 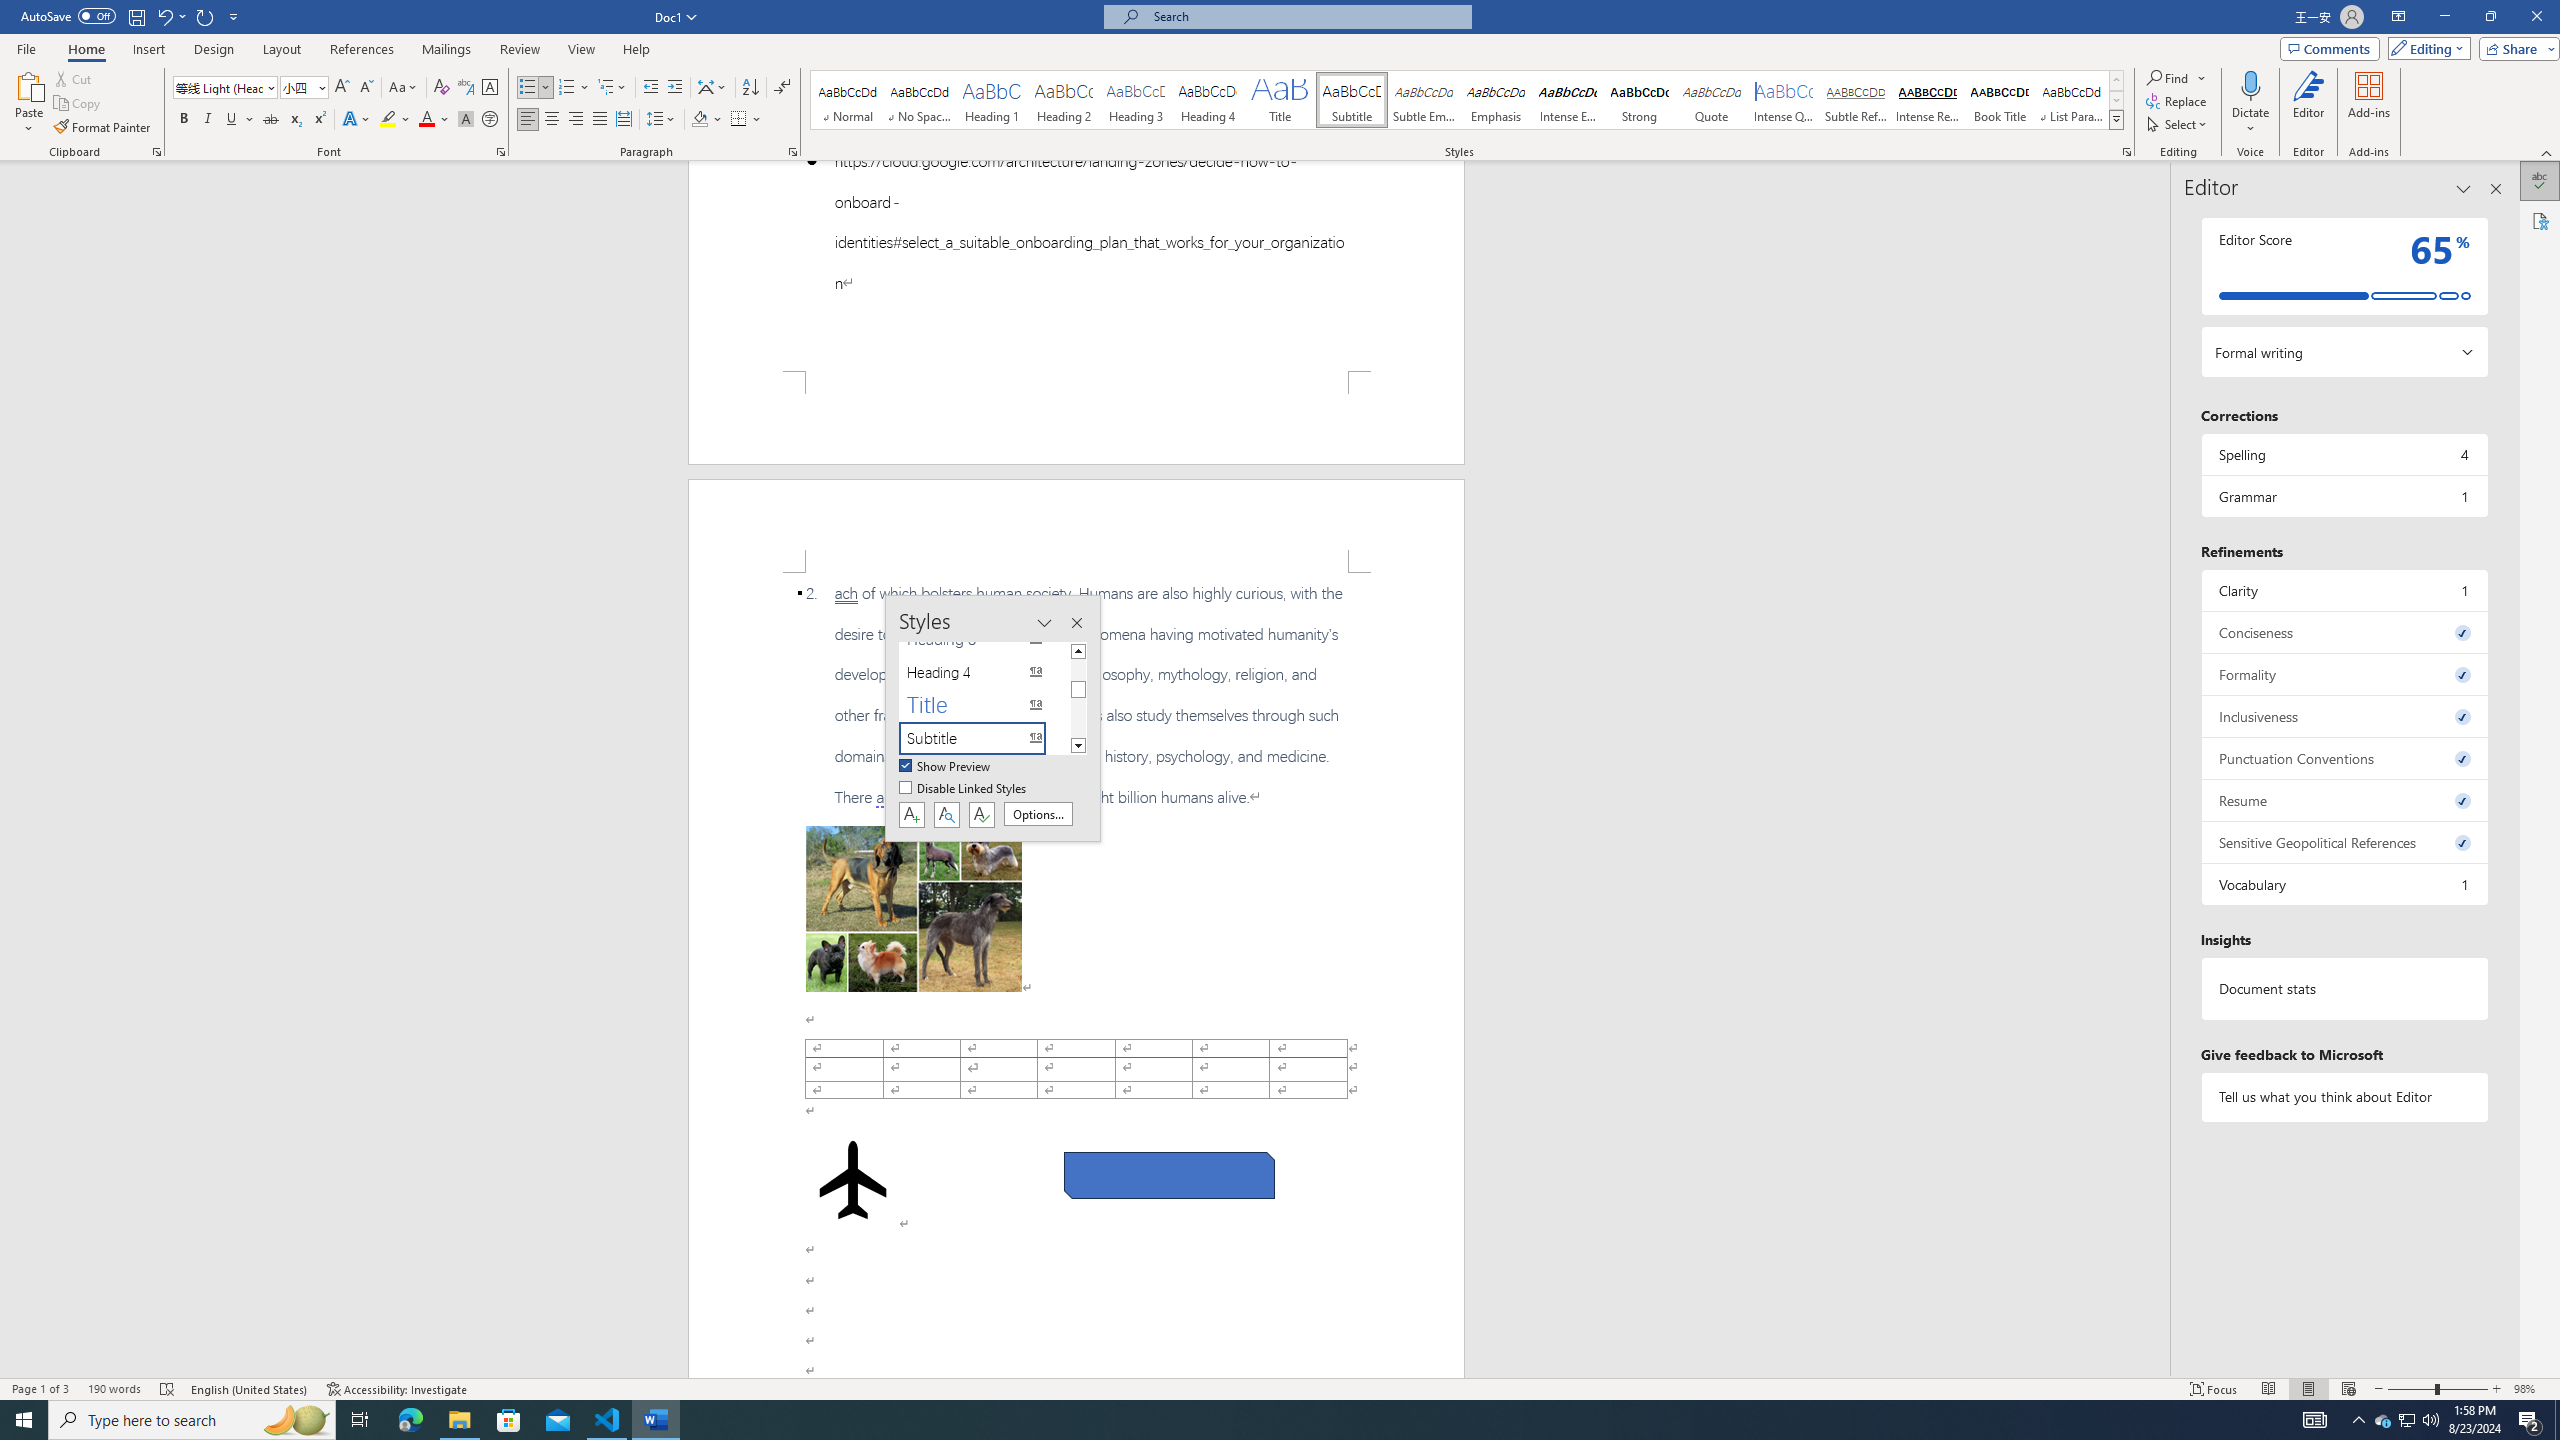 I want to click on Accessibility, so click(x=2540, y=220).